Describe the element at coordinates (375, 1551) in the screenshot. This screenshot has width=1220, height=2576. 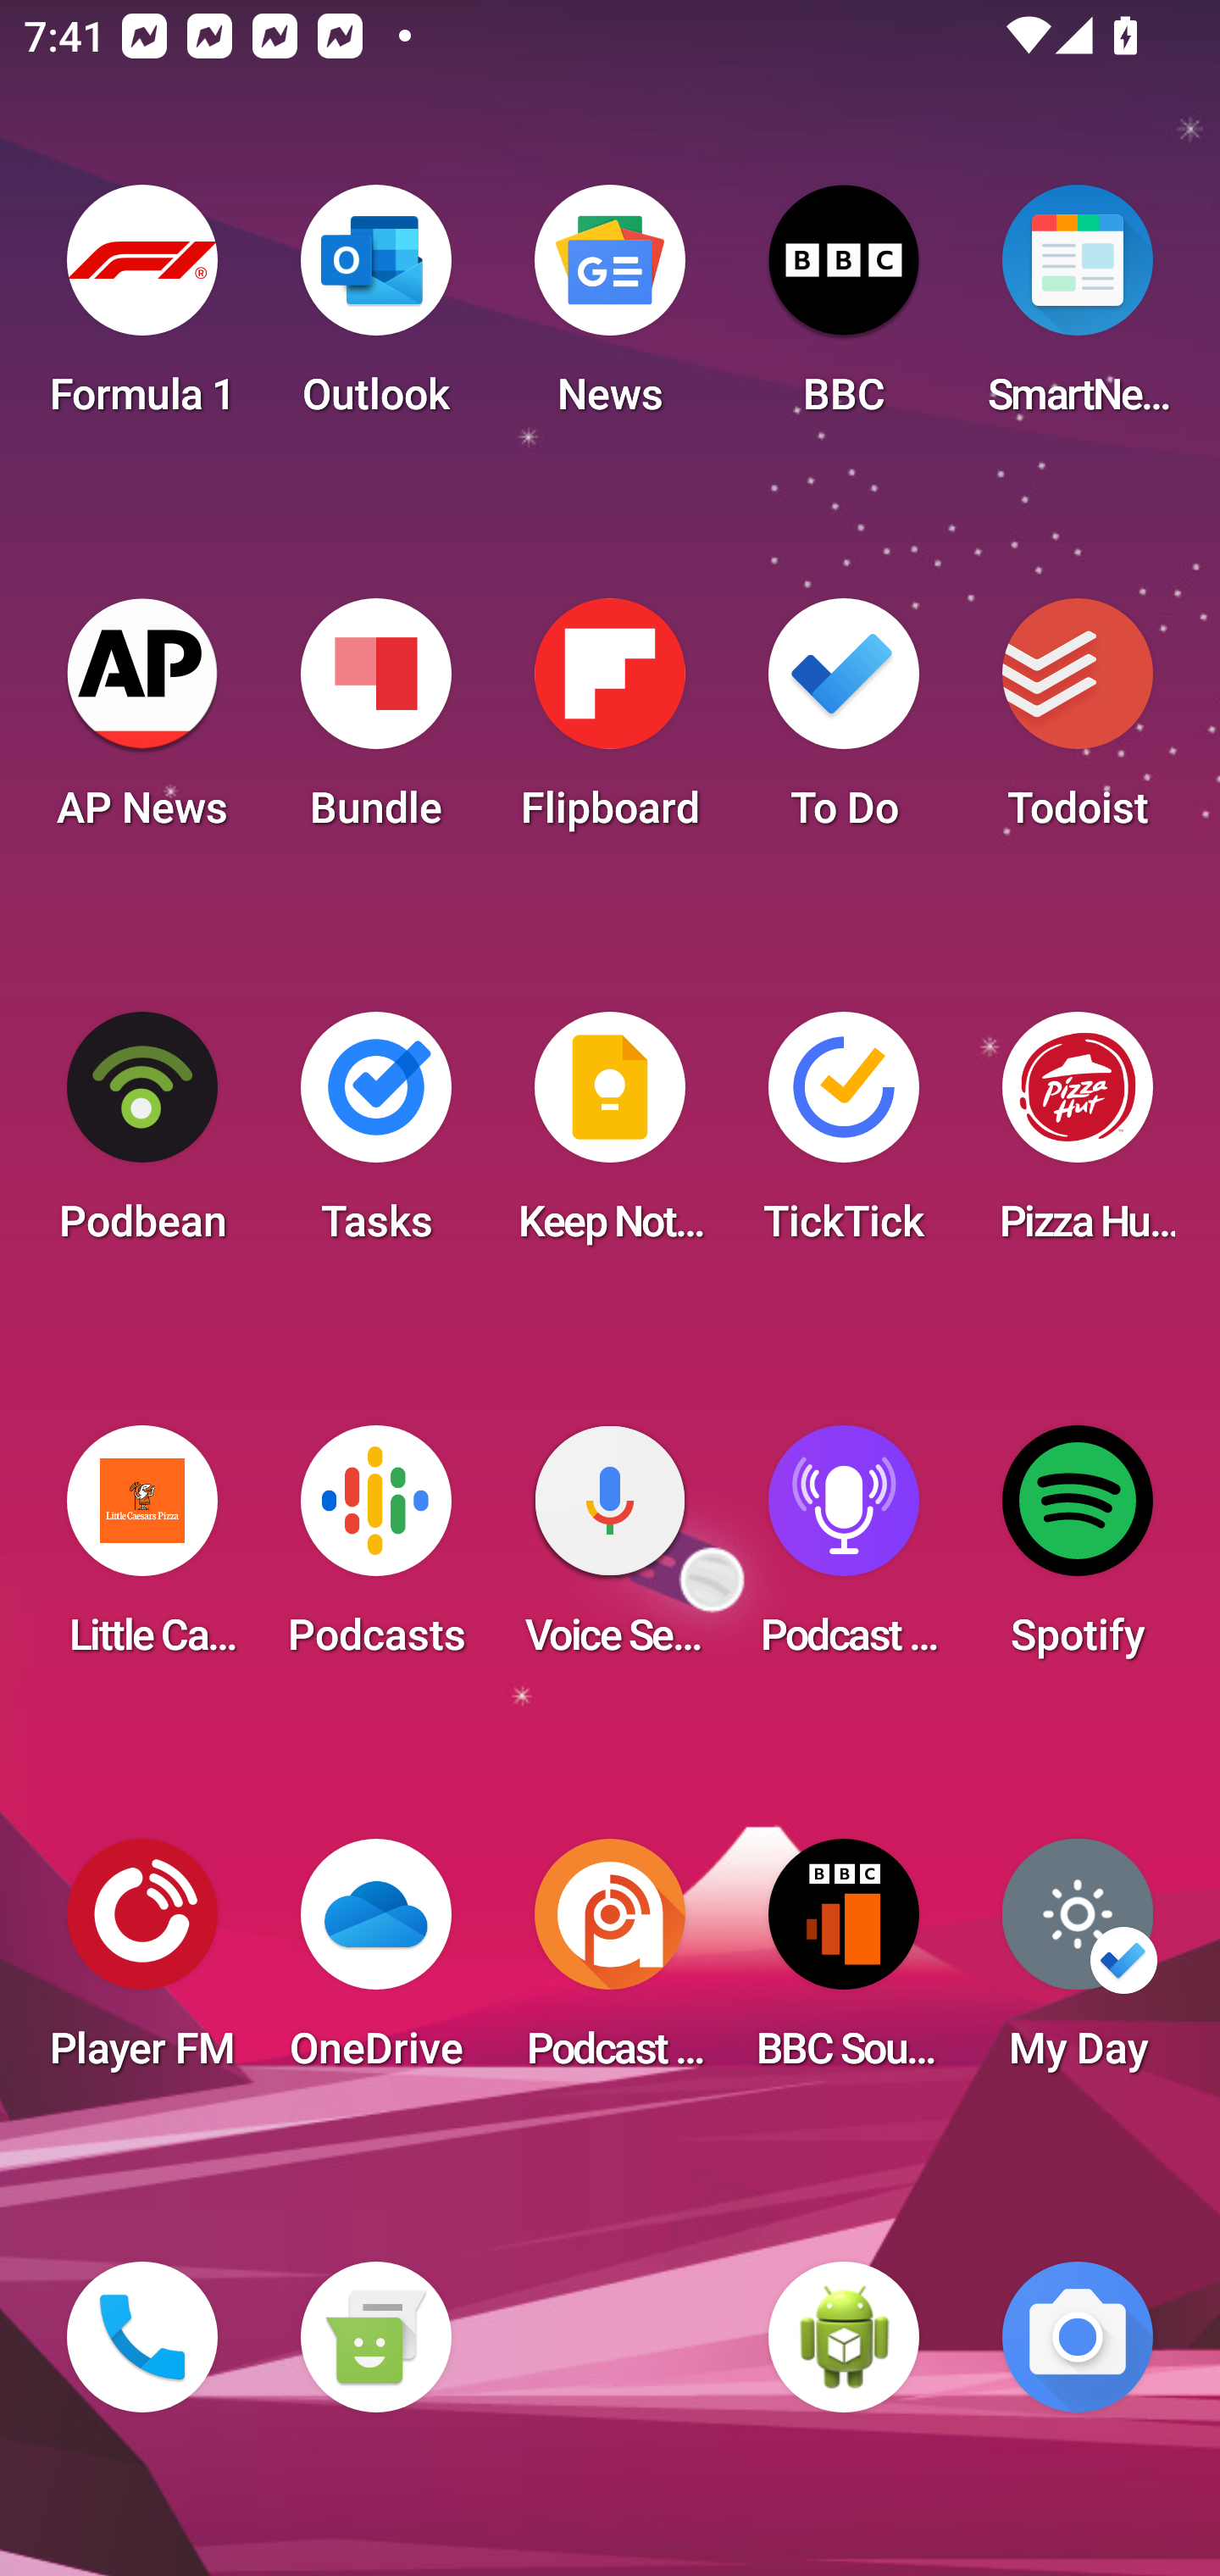
I see `Podcasts` at that location.